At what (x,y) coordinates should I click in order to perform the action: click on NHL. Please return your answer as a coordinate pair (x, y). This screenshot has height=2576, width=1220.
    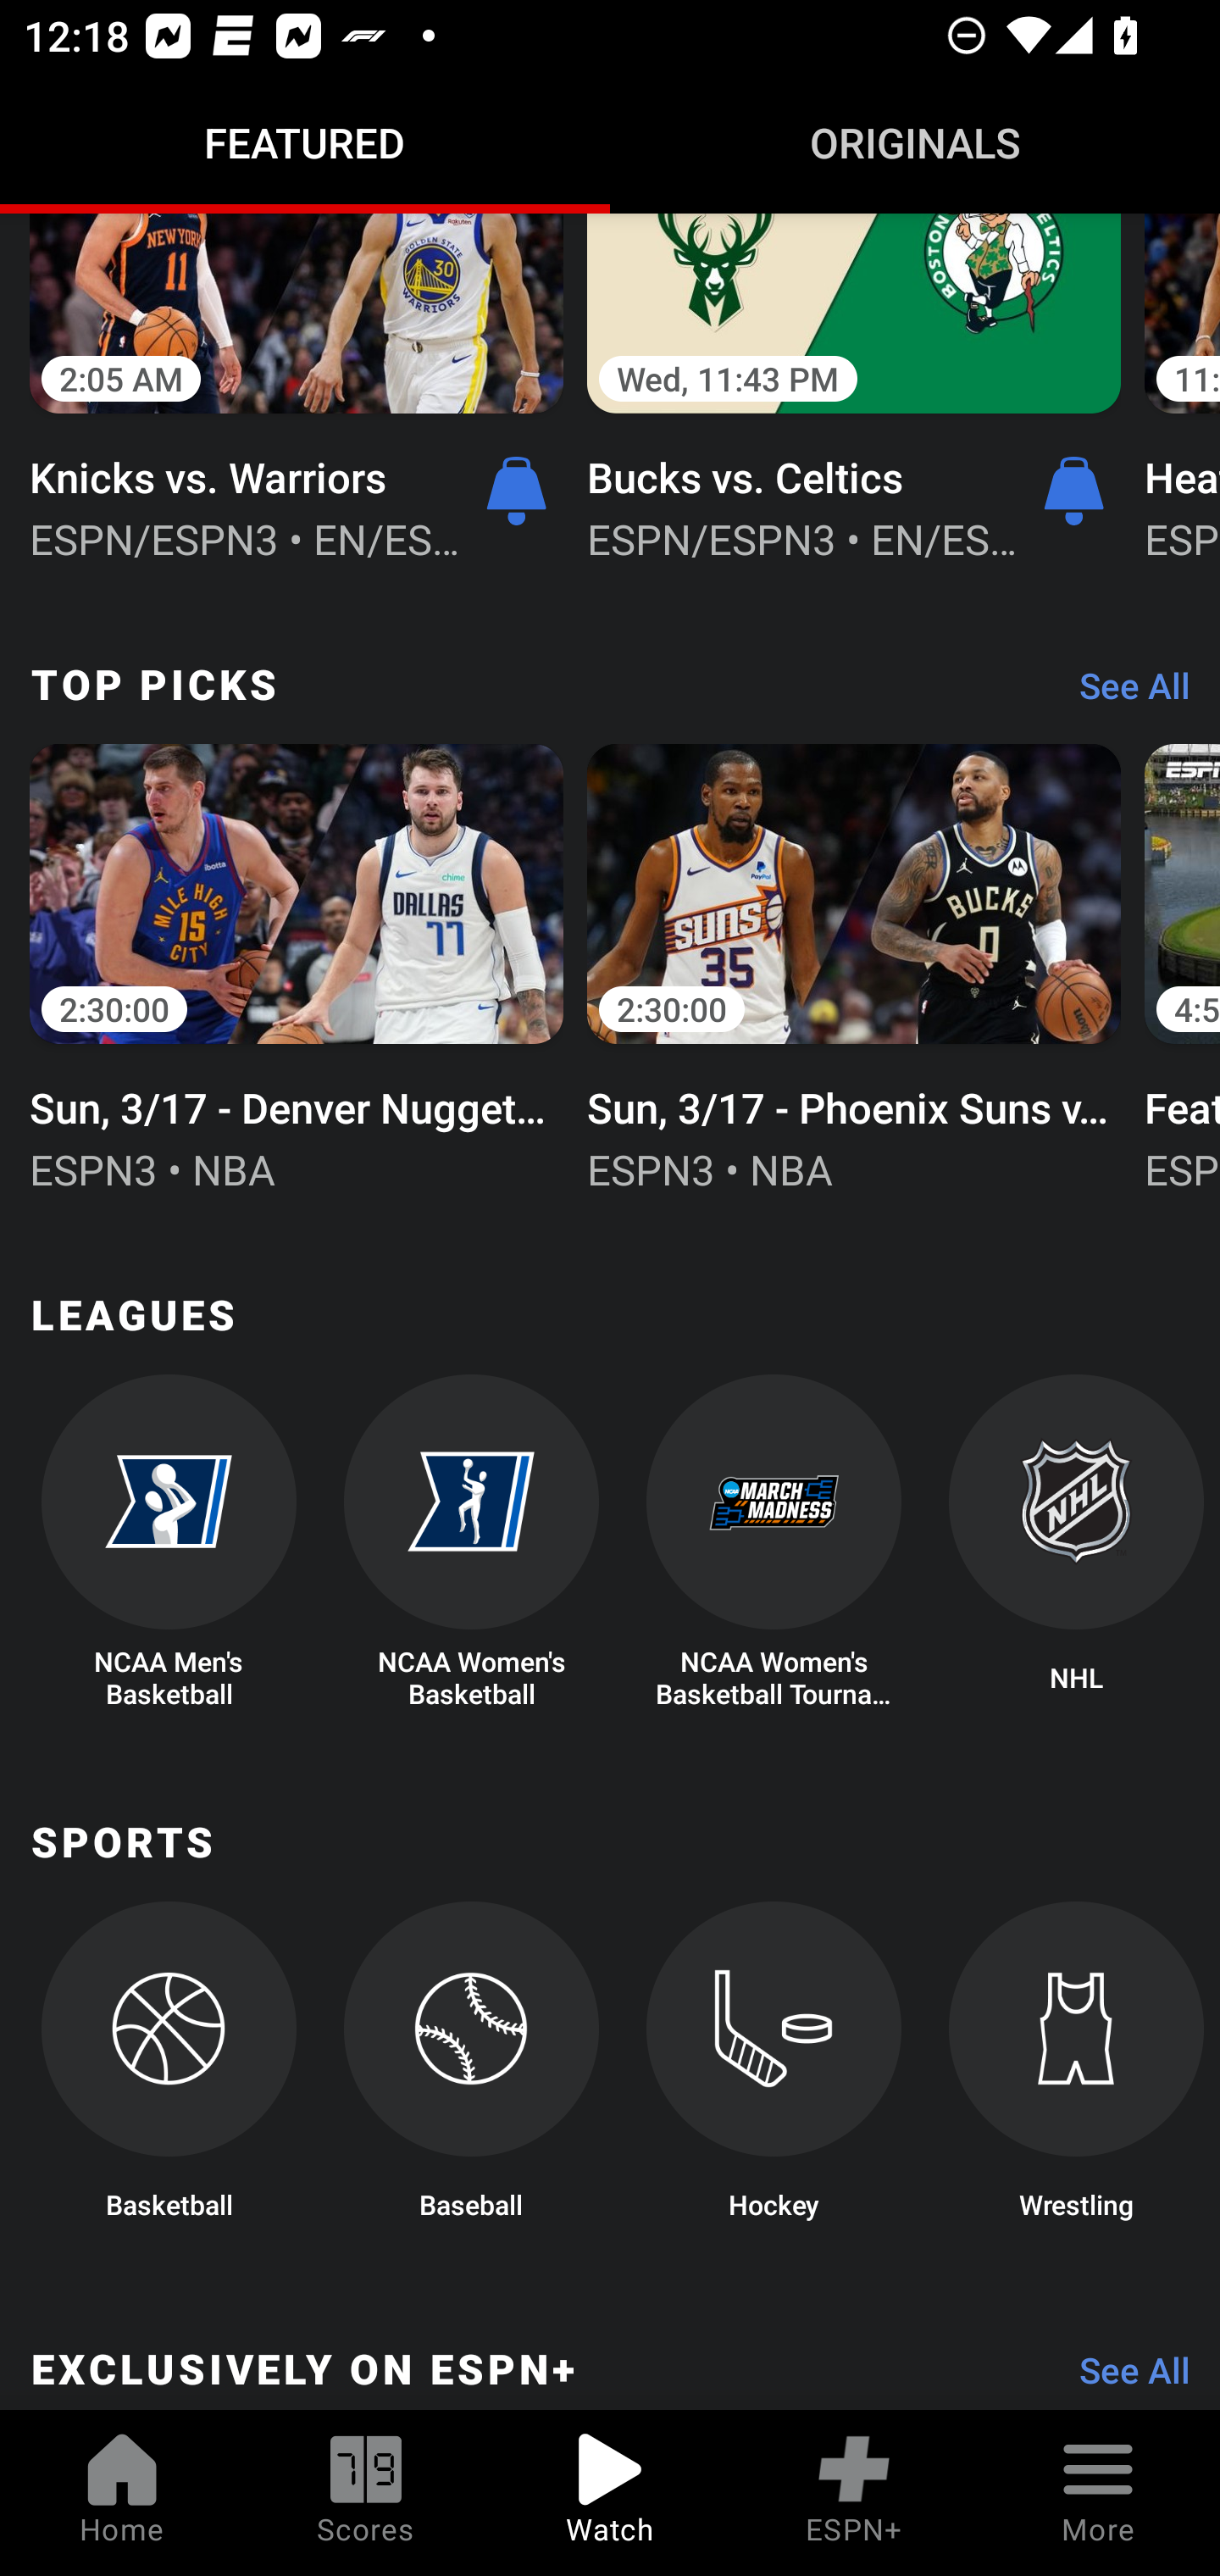
    Looking at the image, I should click on (1076, 1544).